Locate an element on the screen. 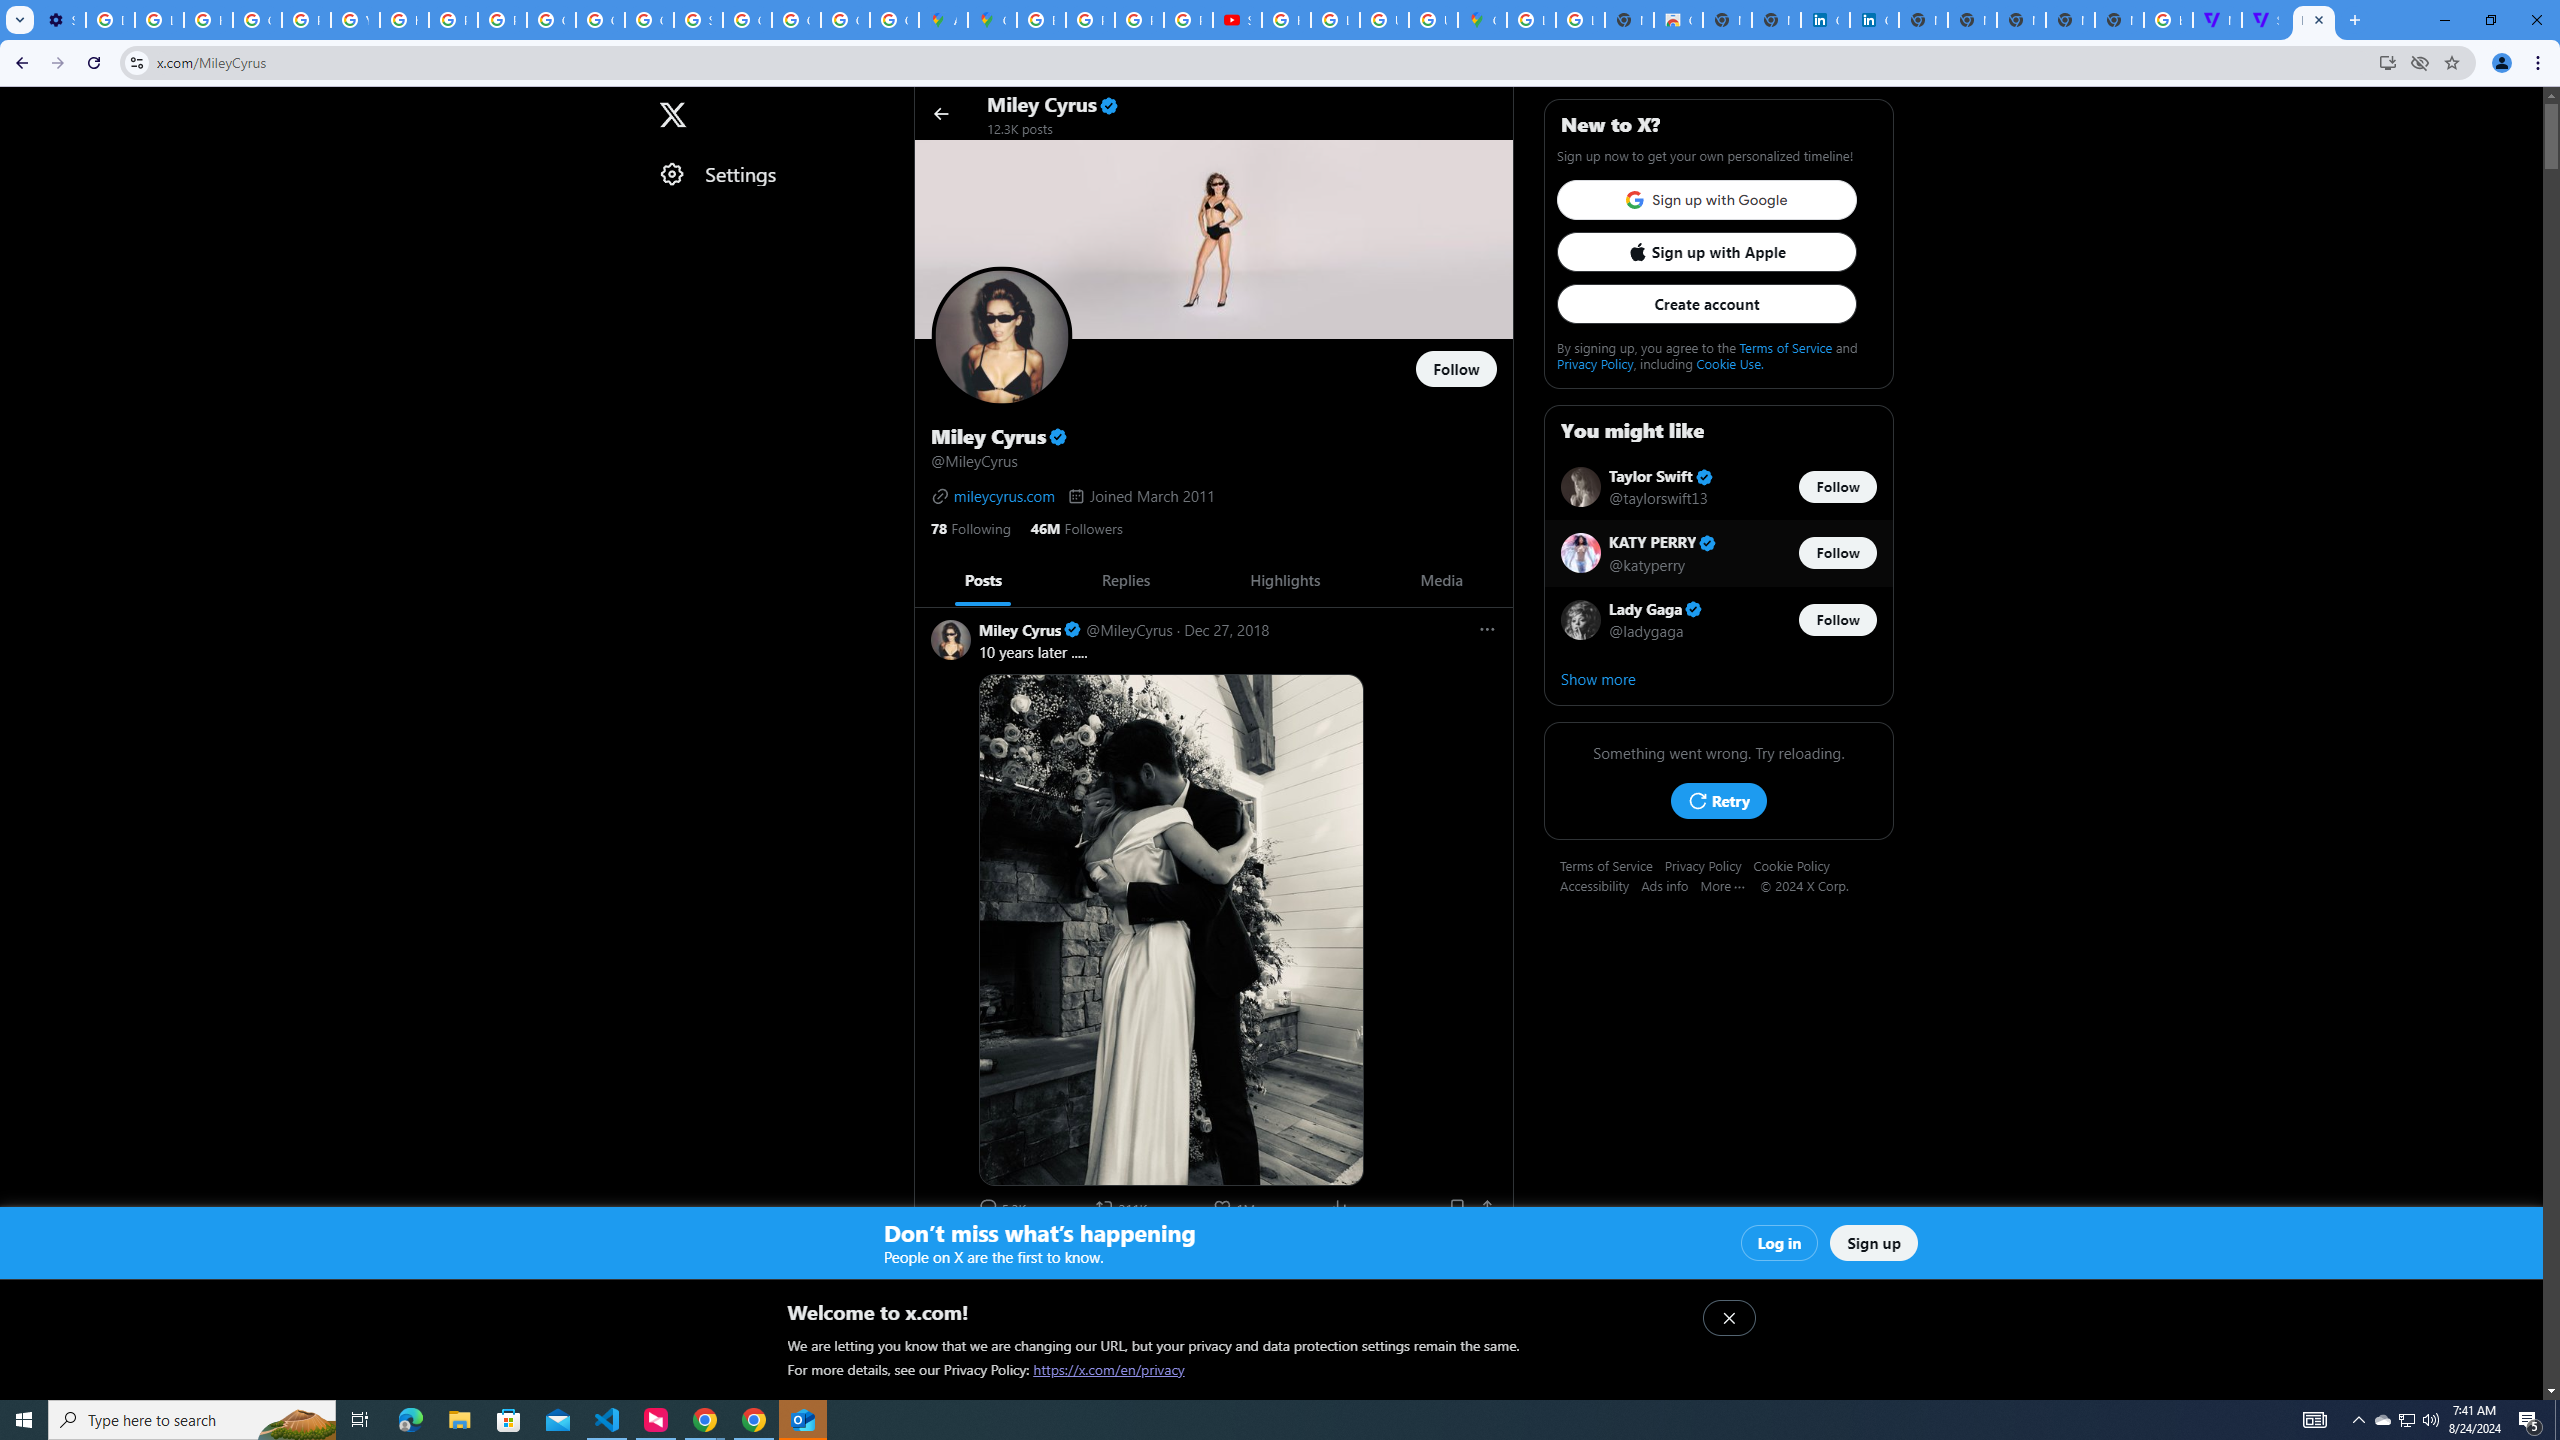  Posts is located at coordinates (982, 580).